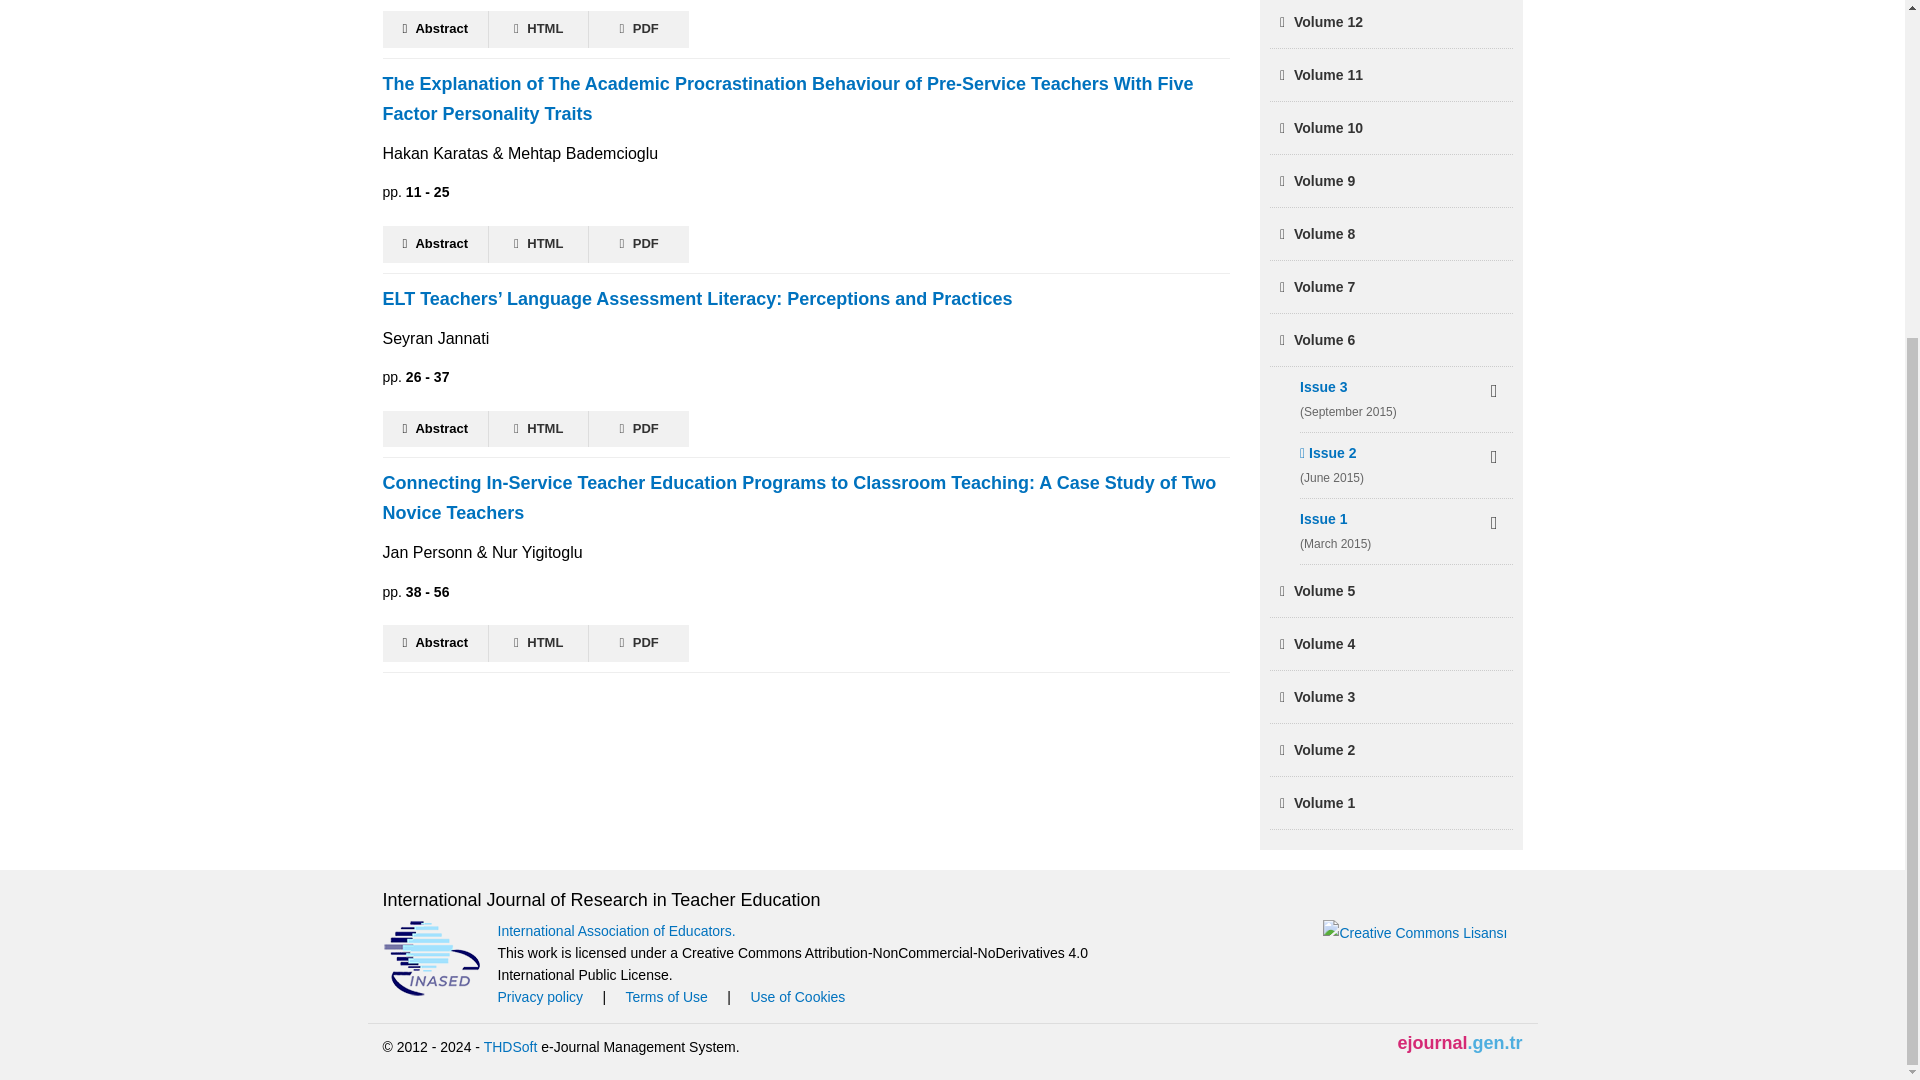 The width and height of the screenshot is (1920, 1080). Describe the element at coordinates (436, 644) in the screenshot. I see `Abstract` at that location.